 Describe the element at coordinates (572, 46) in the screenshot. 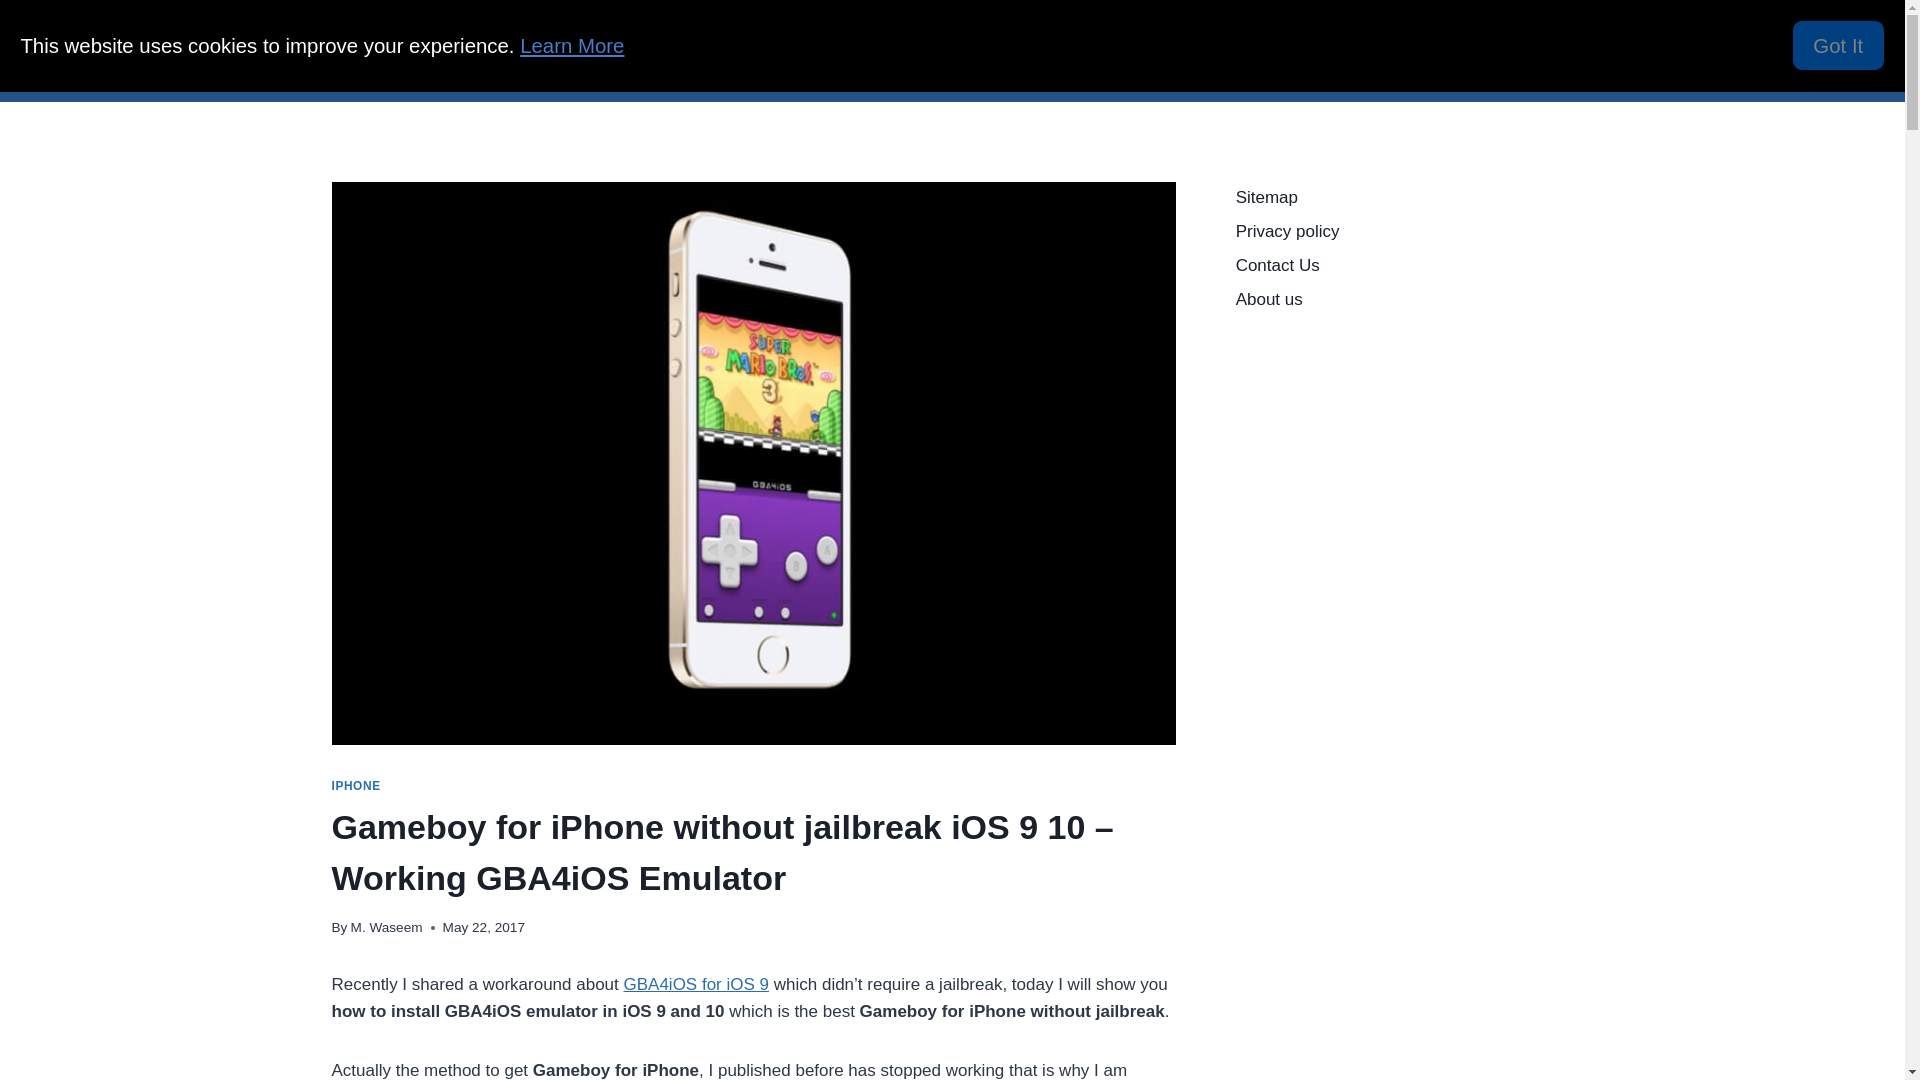

I see `Learn More` at that location.